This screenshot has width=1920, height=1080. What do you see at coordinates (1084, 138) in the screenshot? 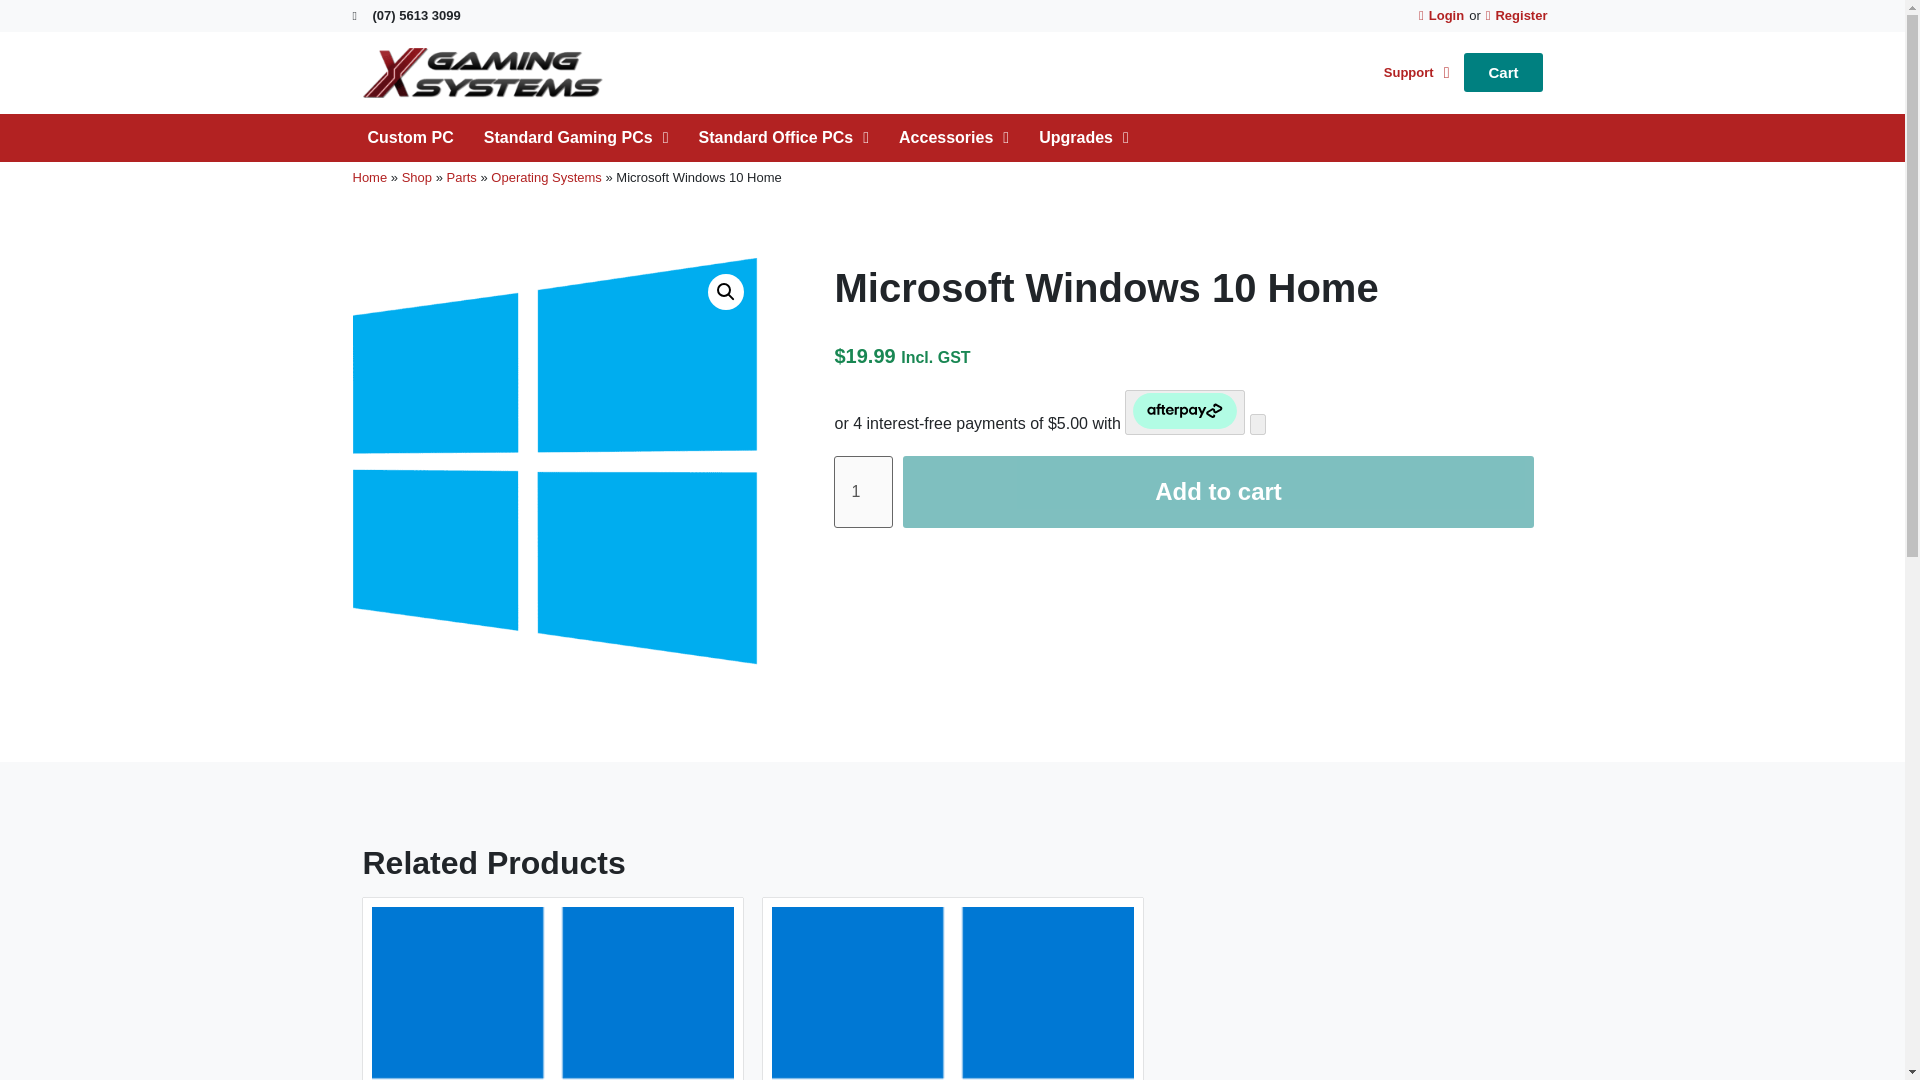
I see `Upgrades` at bounding box center [1084, 138].